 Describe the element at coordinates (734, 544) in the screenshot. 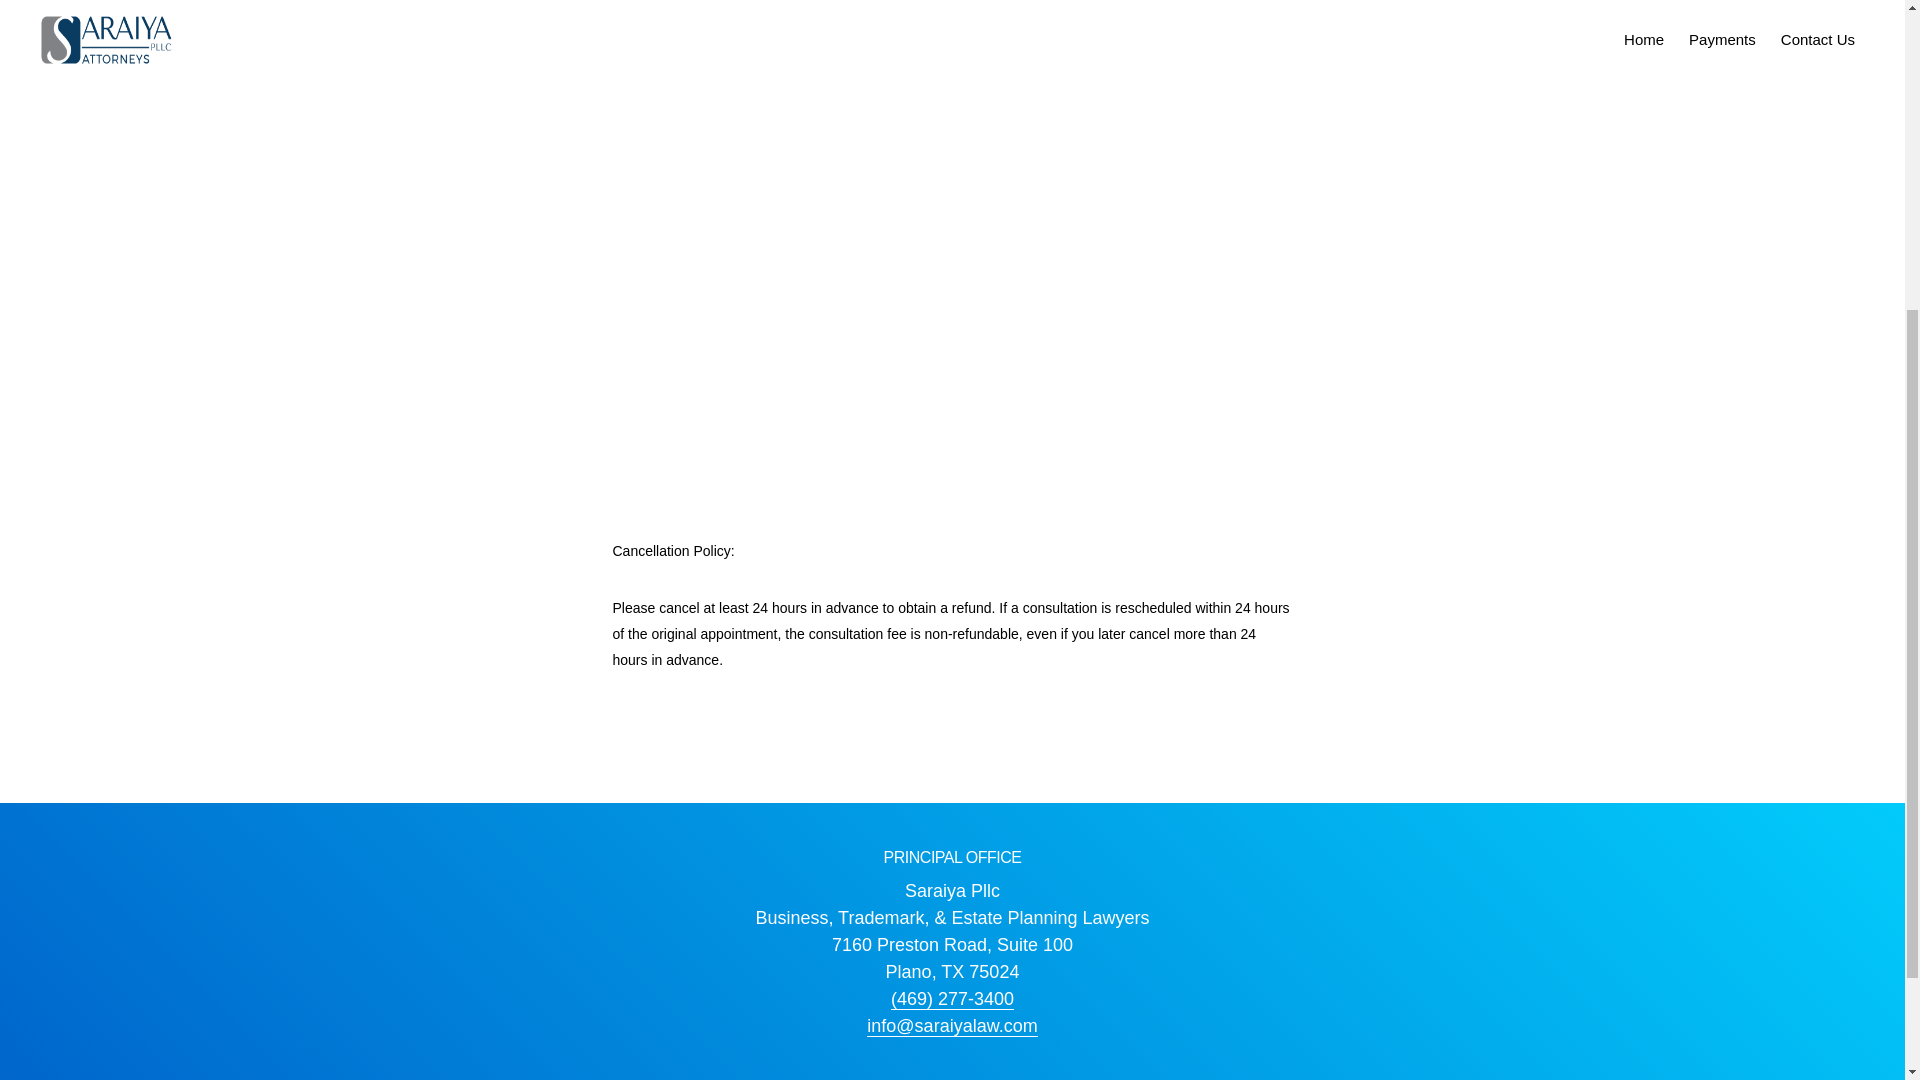

I see `SITEMAP` at that location.